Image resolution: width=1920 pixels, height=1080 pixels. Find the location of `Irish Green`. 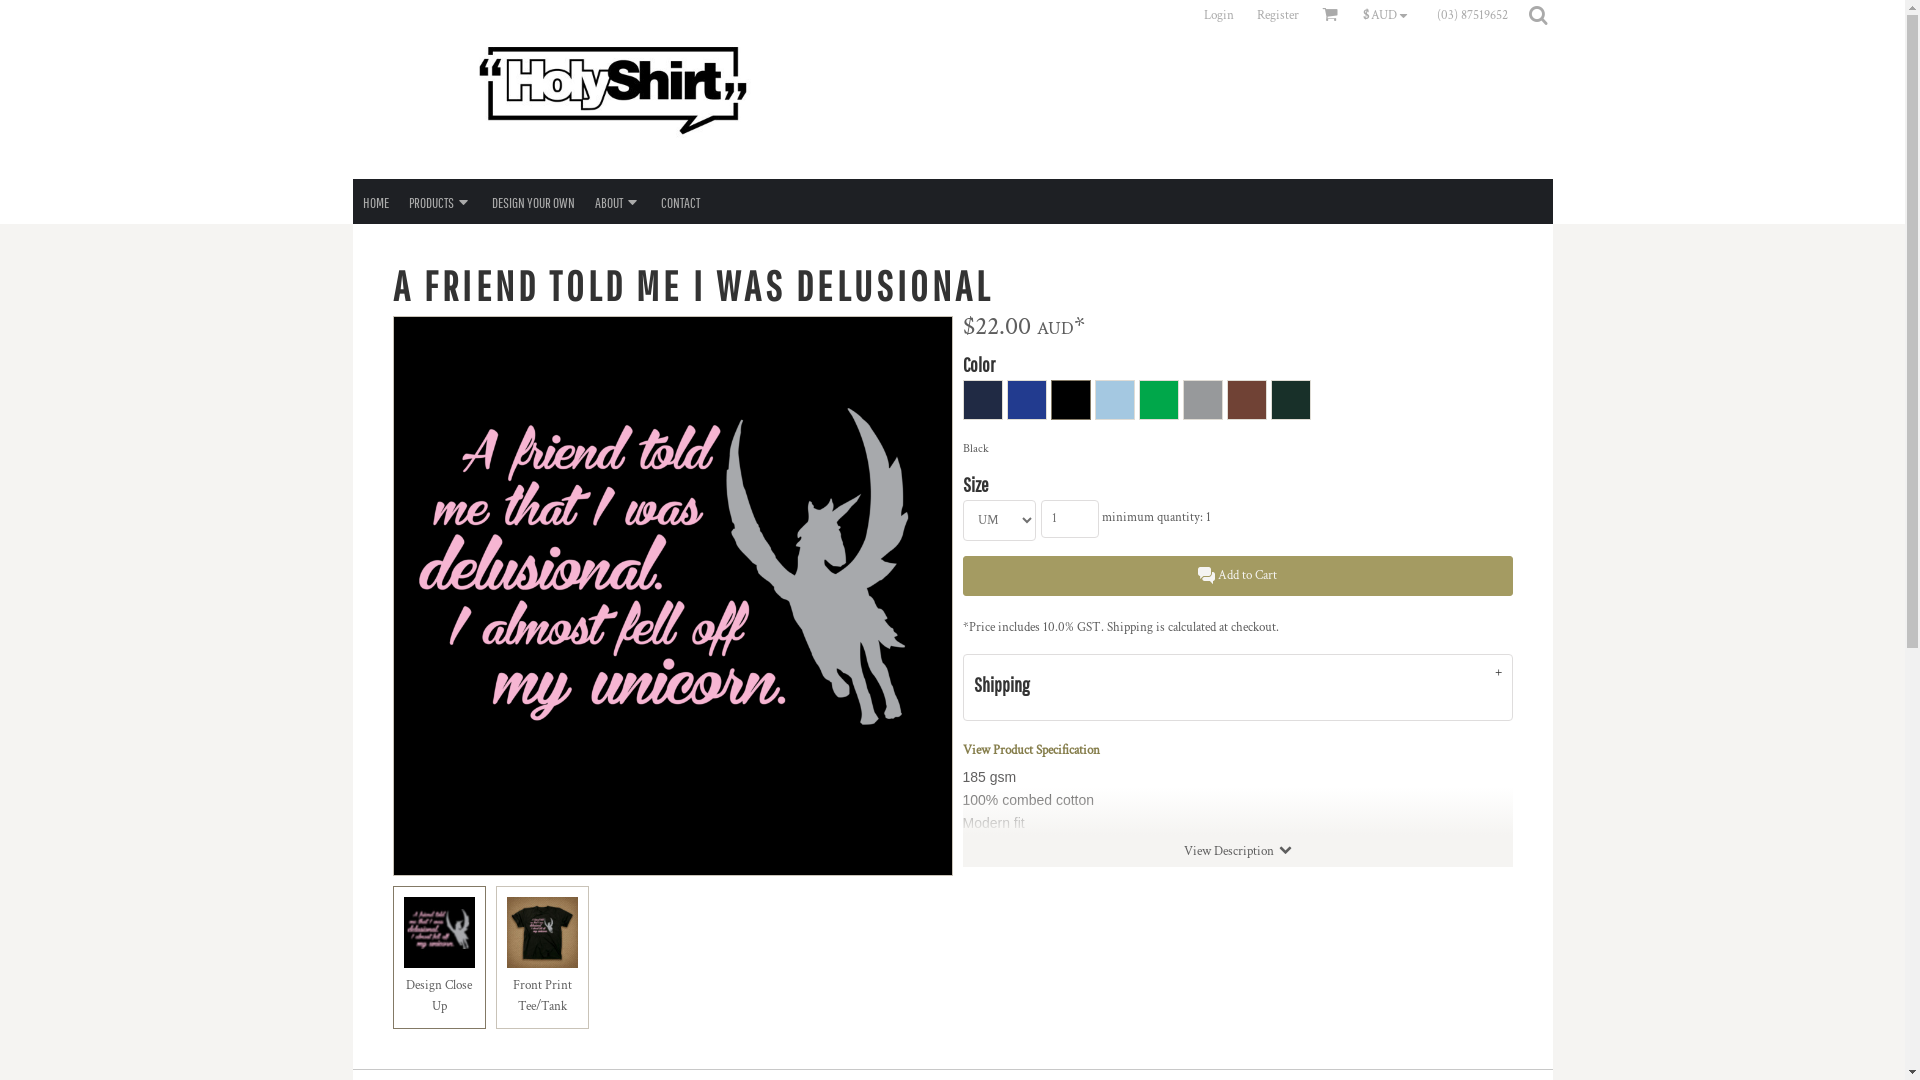

Irish Green is located at coordinates (1158, 400).